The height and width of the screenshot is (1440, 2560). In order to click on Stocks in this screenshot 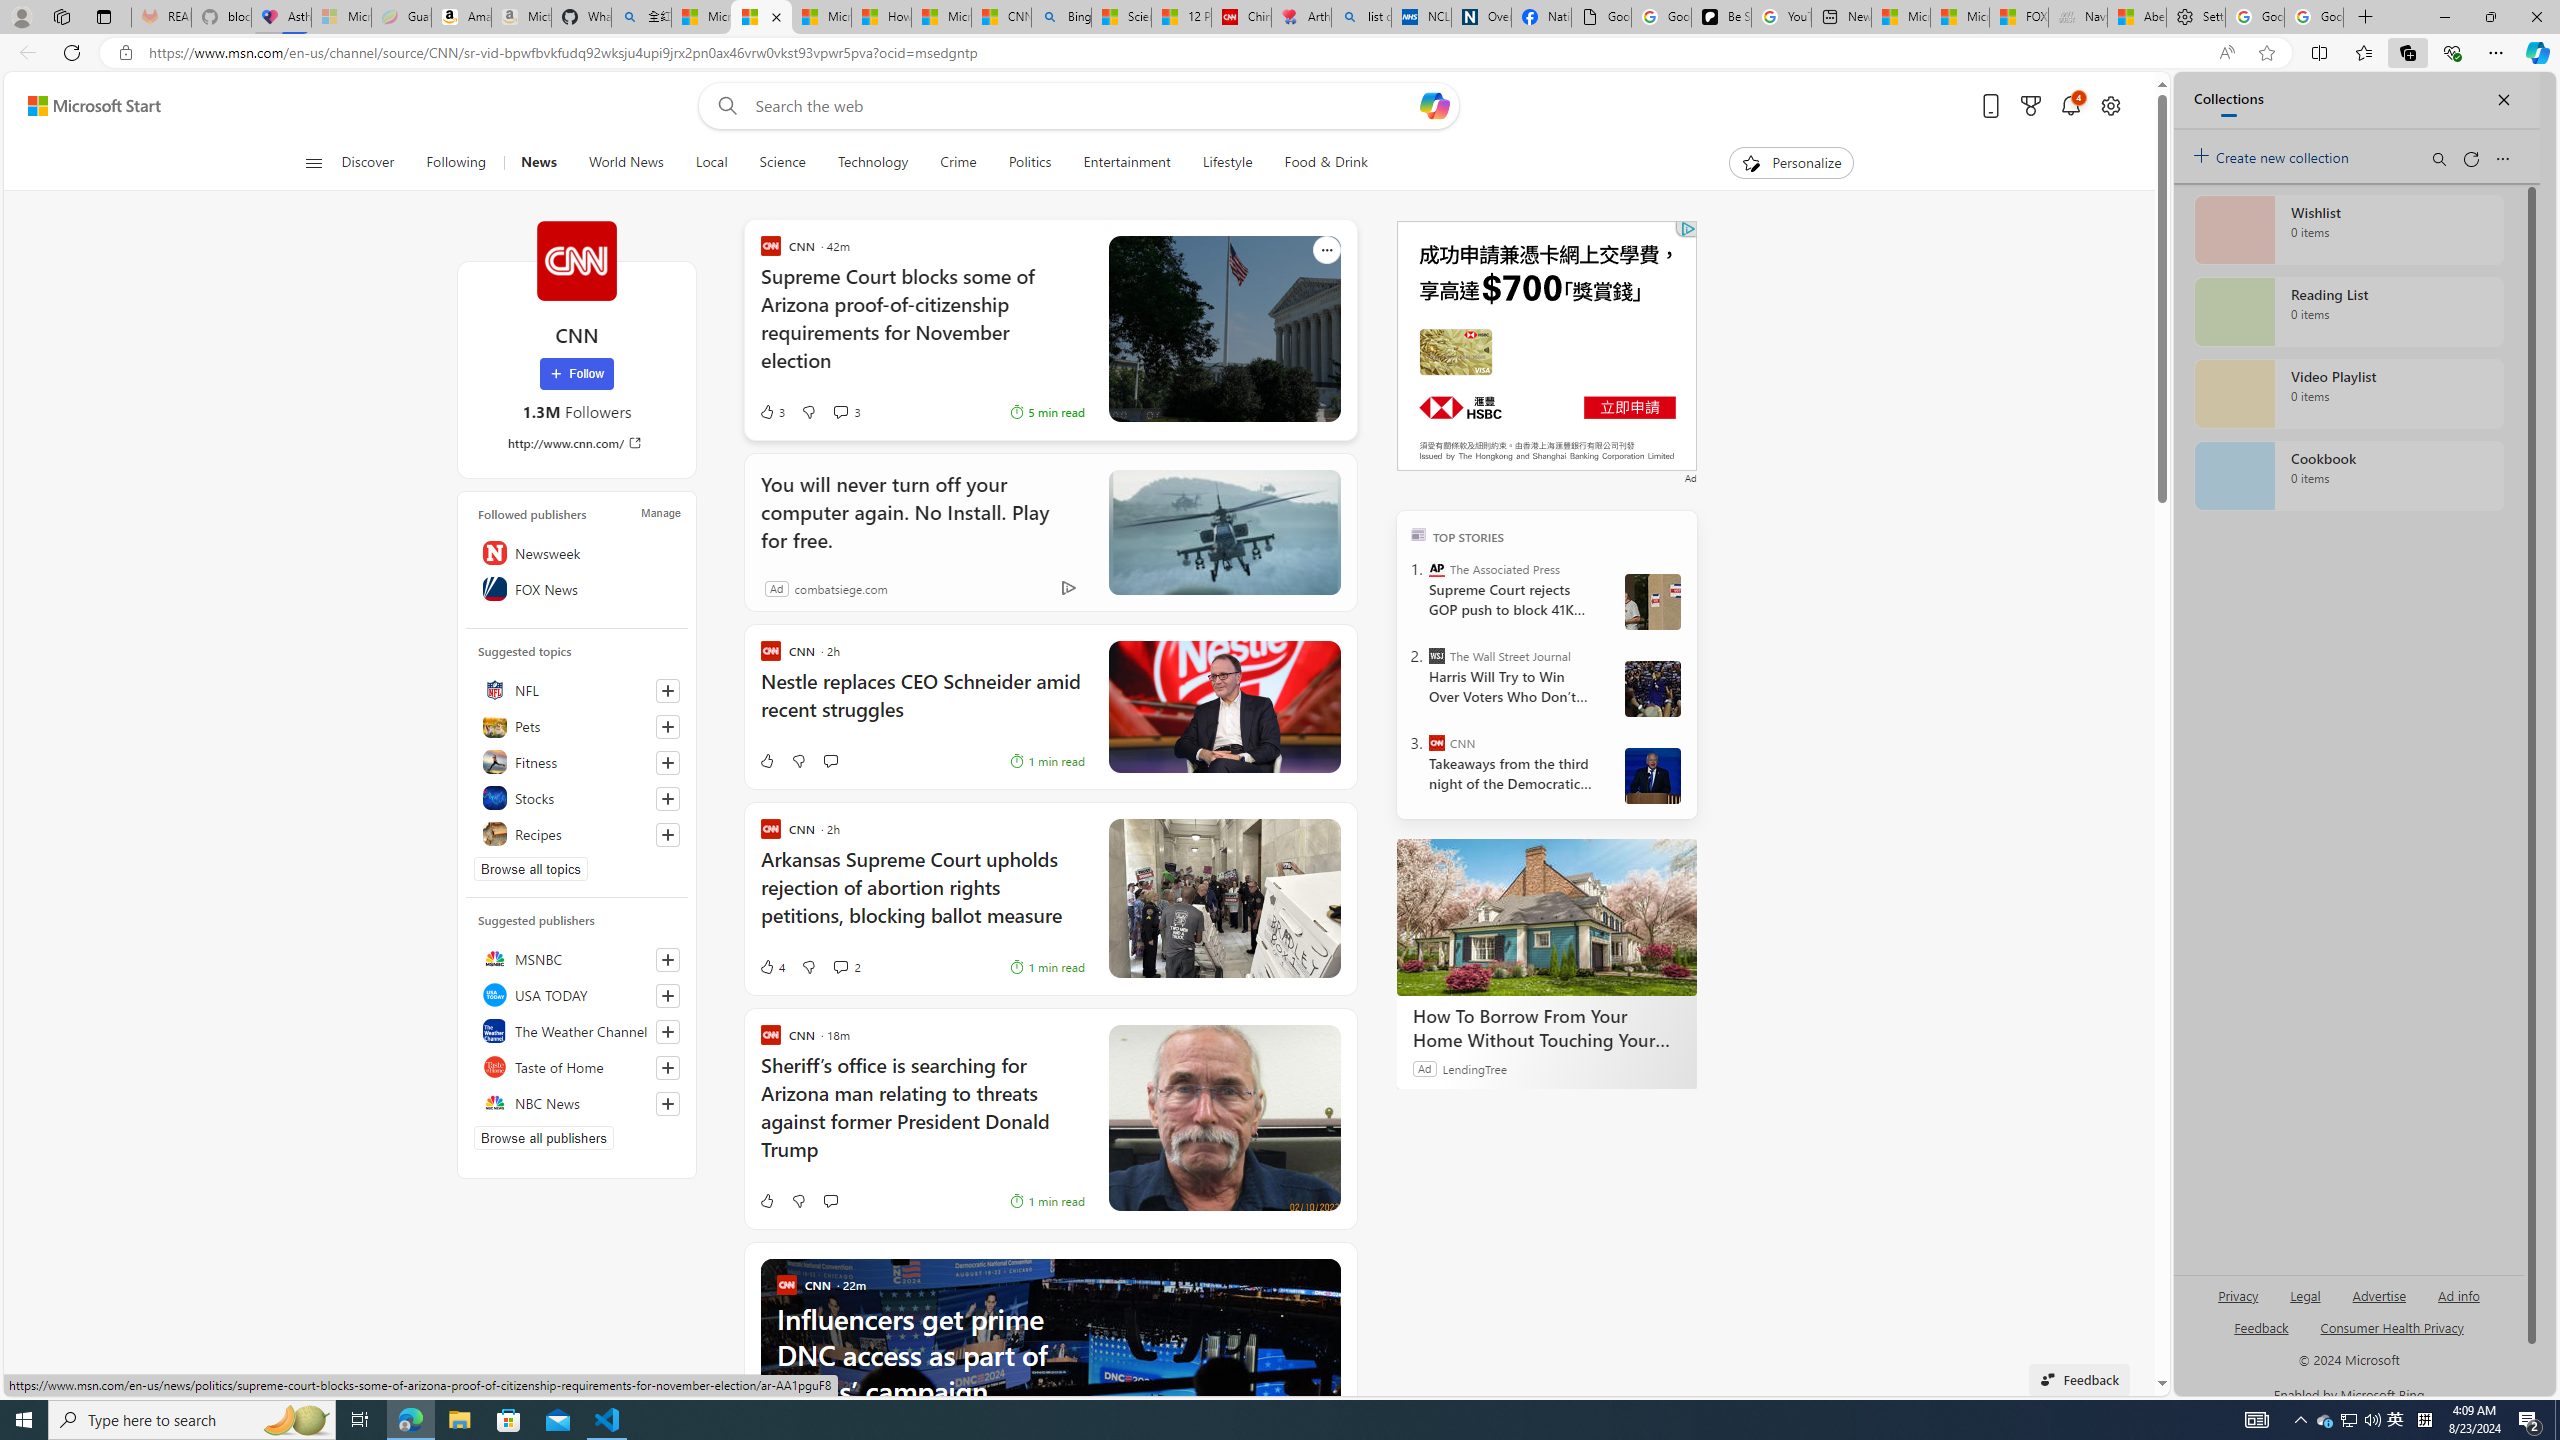, I will do `click(576, 798)`.